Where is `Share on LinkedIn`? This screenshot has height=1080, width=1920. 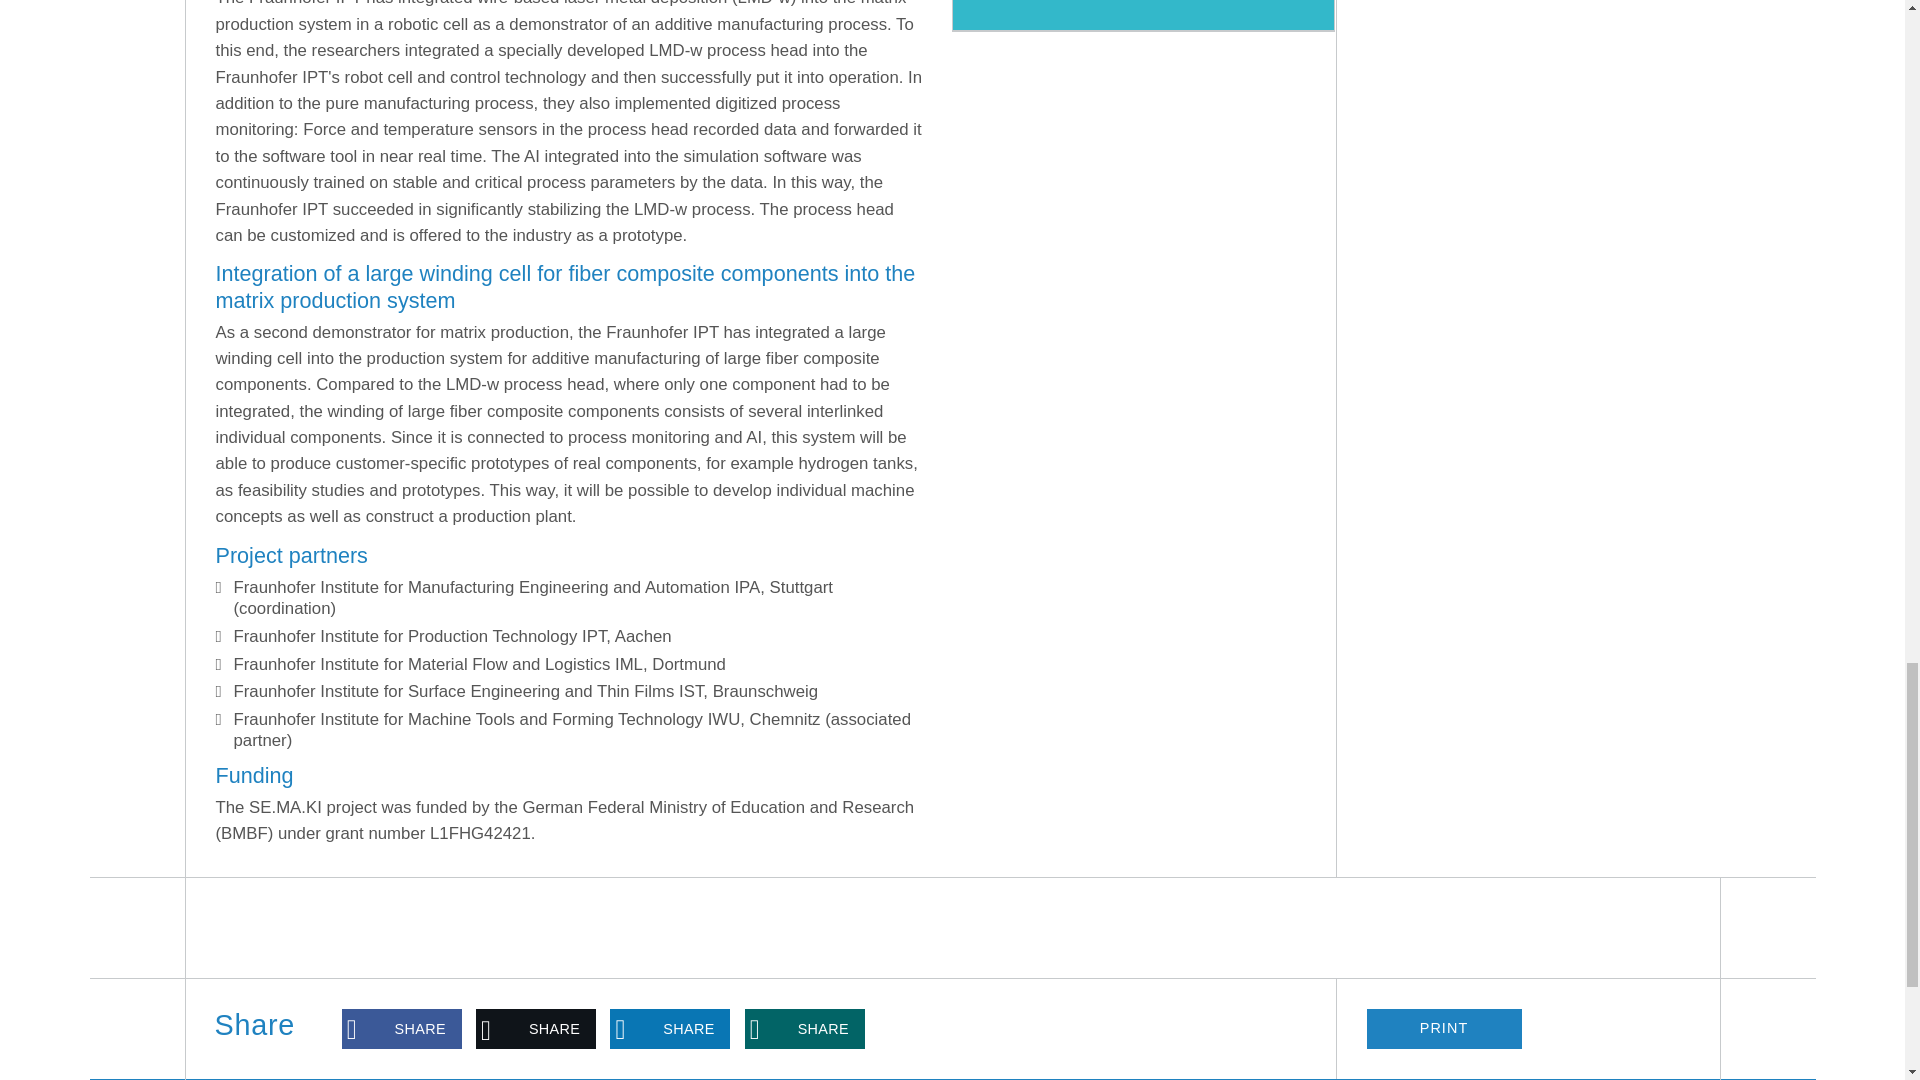 Share on LinkedIn is located at coordinates (670, 1028).